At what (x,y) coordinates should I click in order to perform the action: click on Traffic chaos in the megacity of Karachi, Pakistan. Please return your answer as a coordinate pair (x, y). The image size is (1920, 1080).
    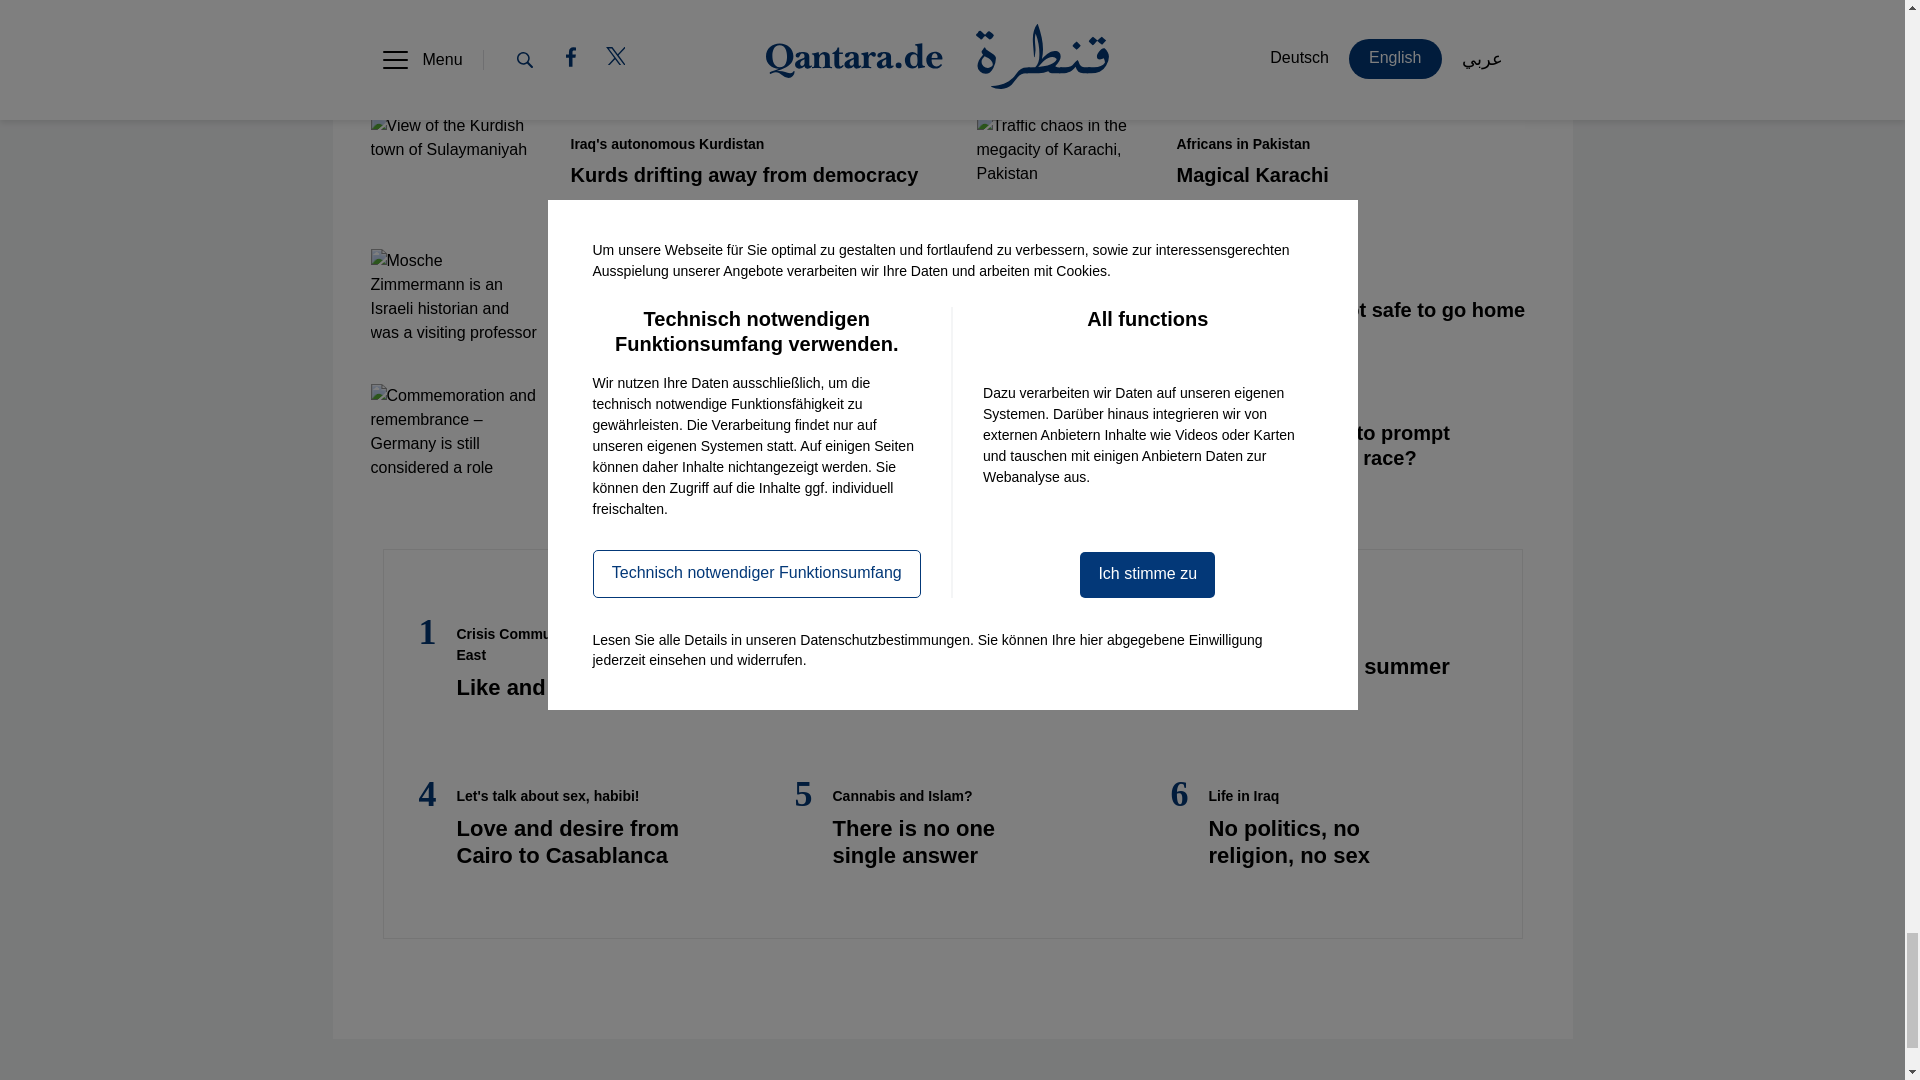
    Looking at the image, I should click on (1060, 162).